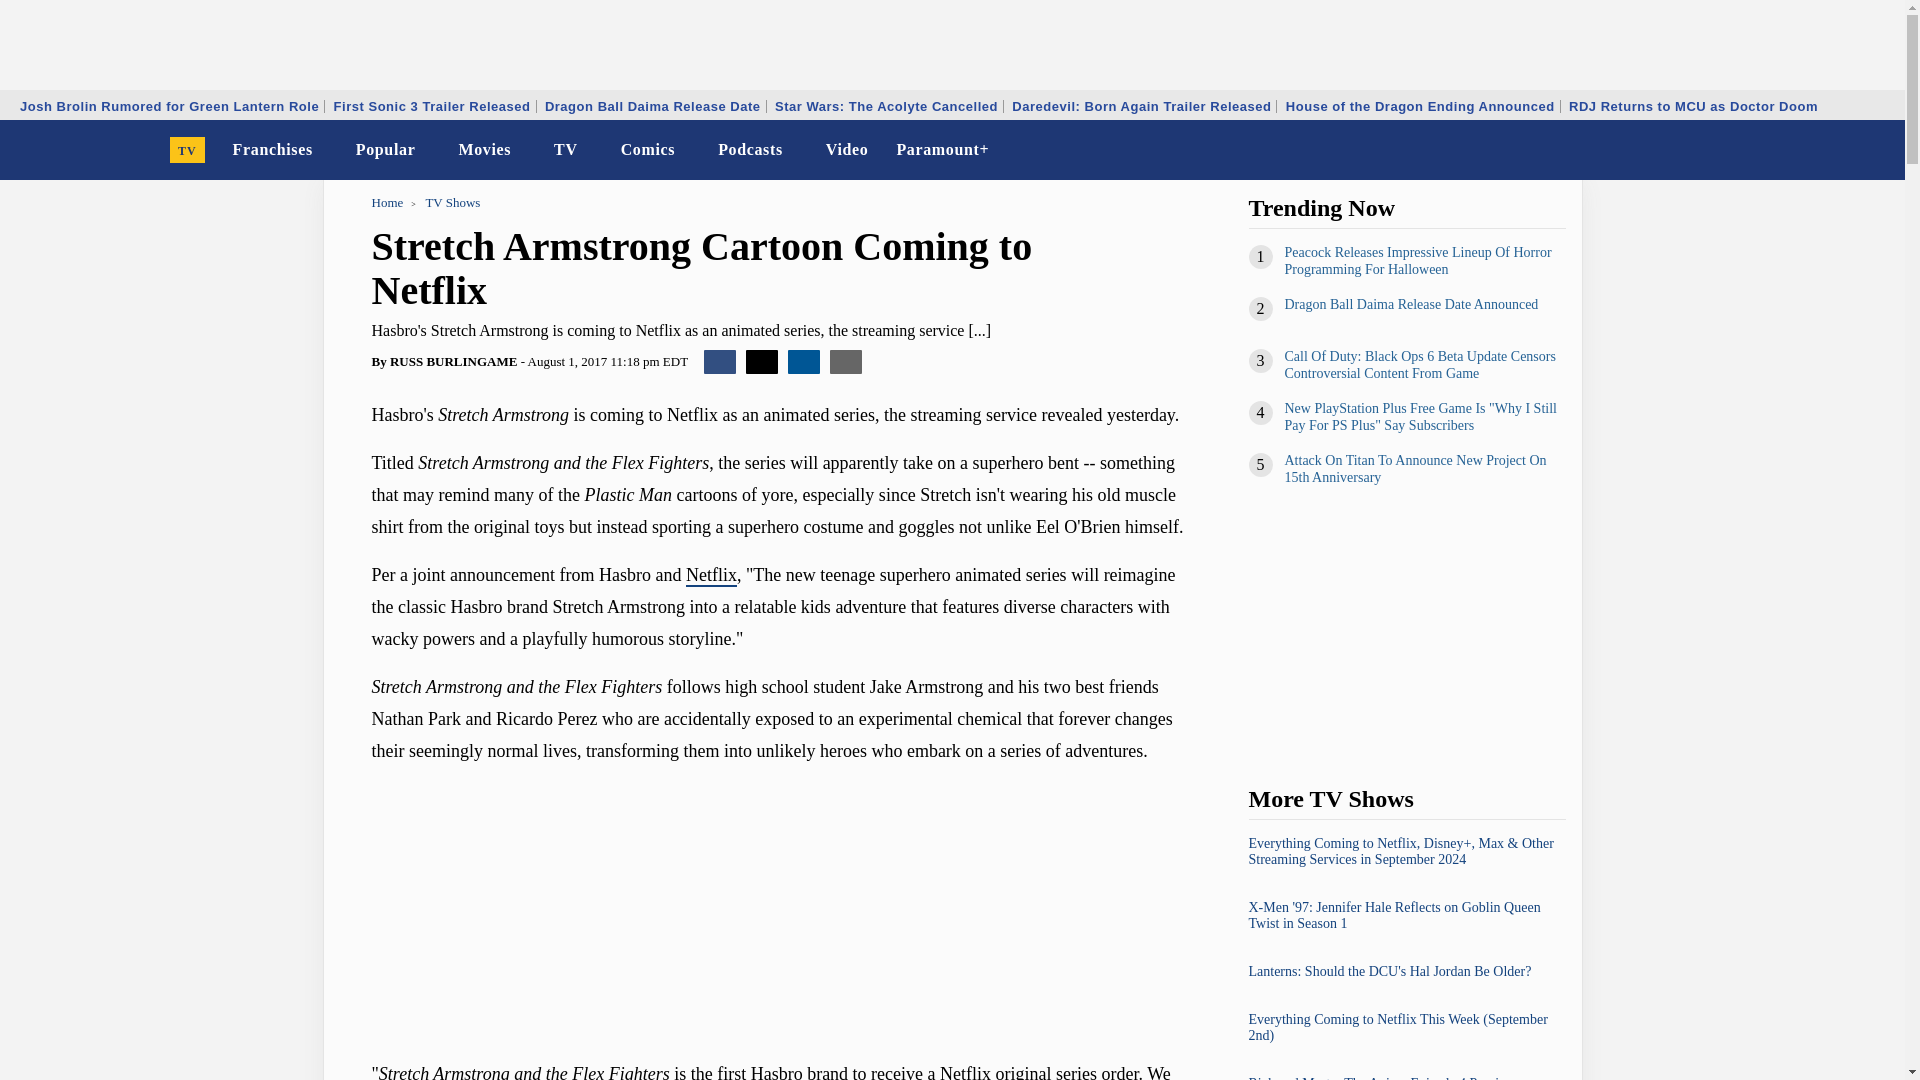 The image size is (1920, 1080). What do you see at coordinates (432, 106) in the screenshot?
I see `First Sonic 3 Trailer Released` at bounding box center [432, 106].